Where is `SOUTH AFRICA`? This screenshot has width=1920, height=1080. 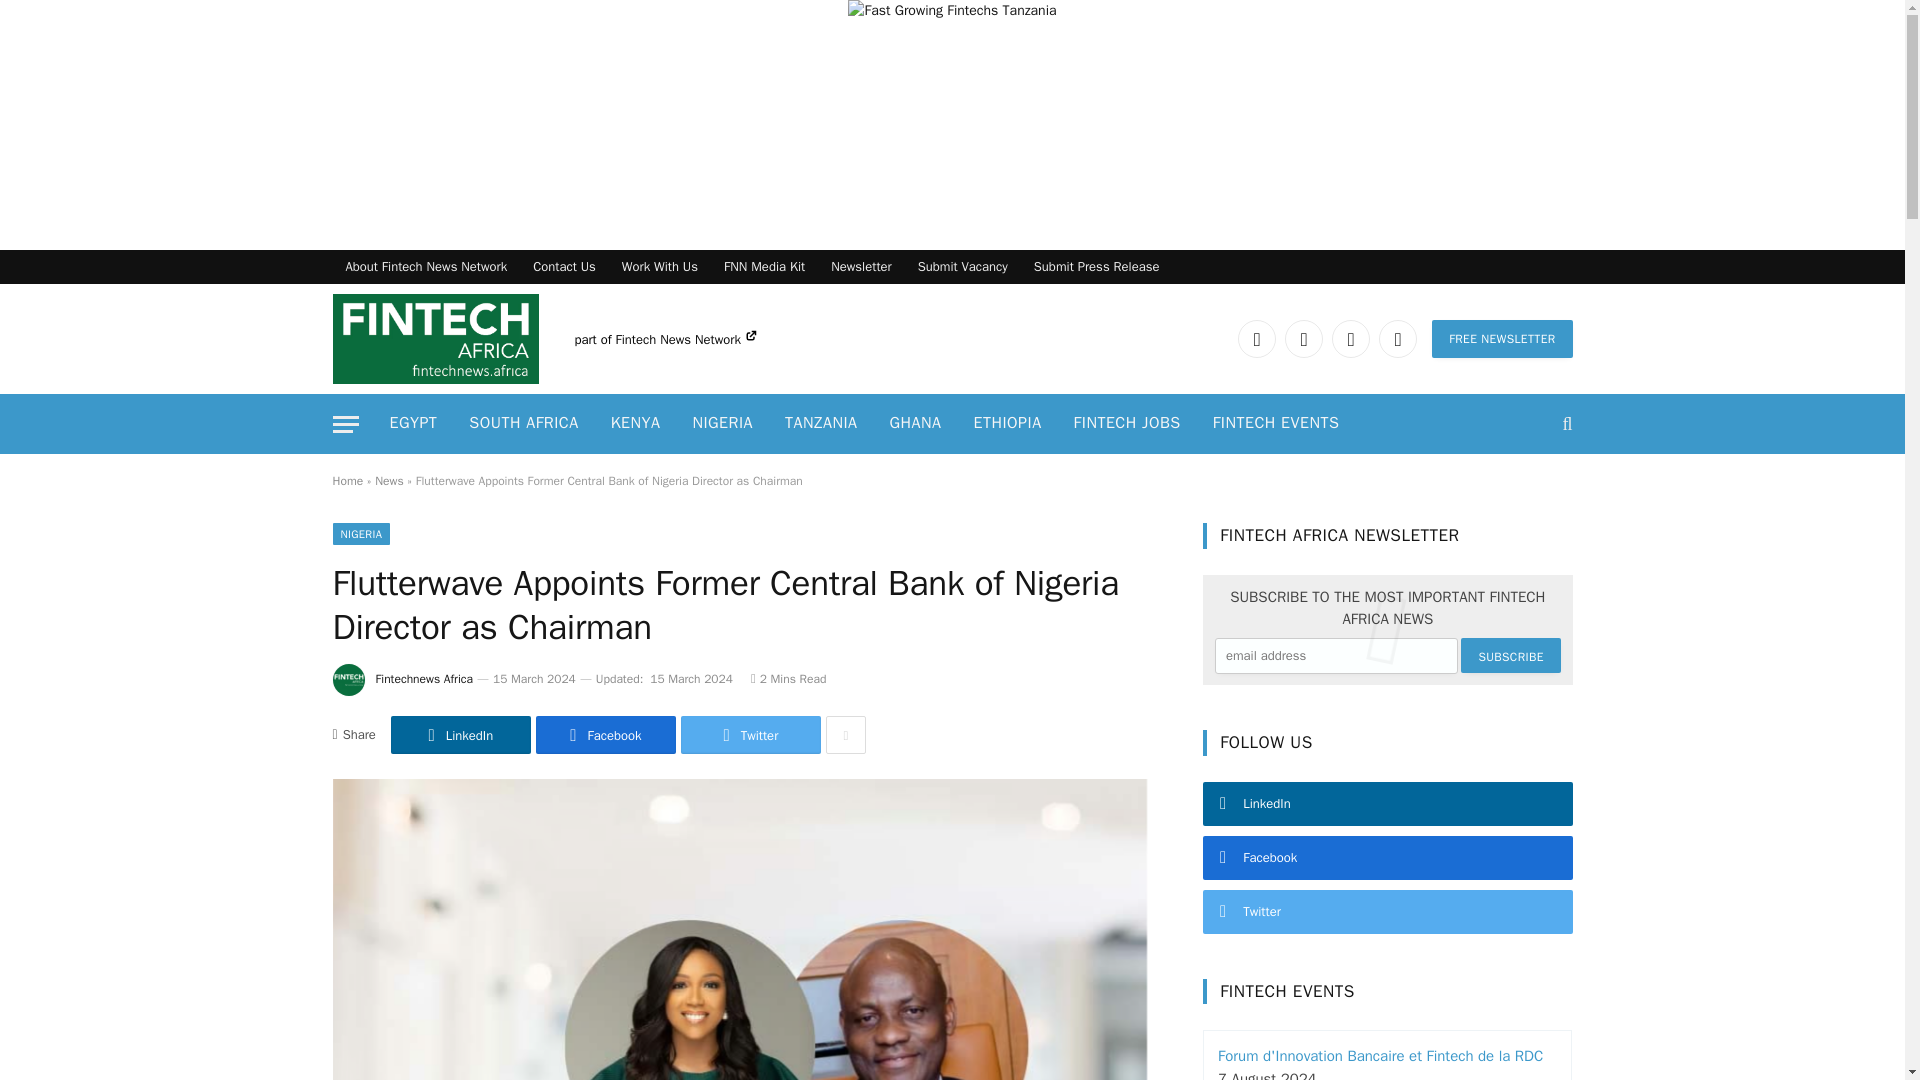
SOUTH AFRICA is located at coordinates (523, 424).